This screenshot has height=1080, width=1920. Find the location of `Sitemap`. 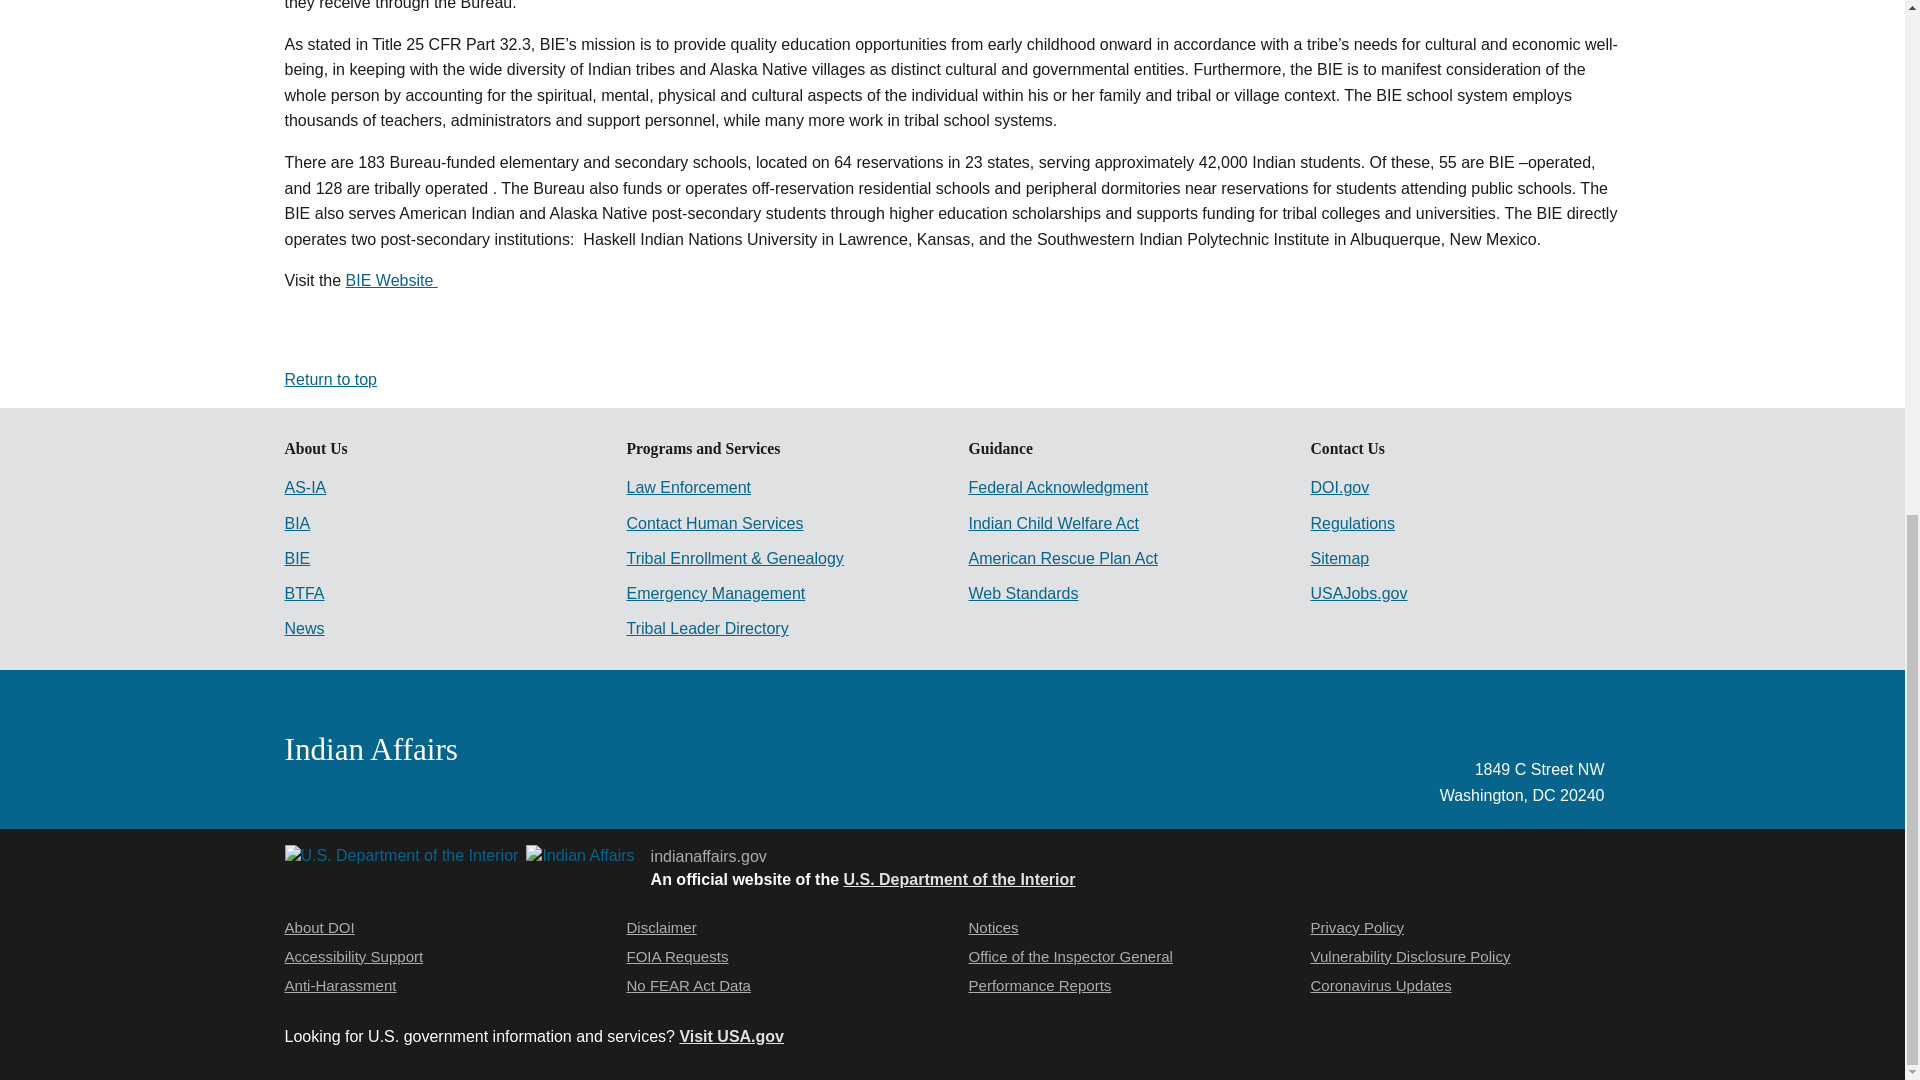

Sitemap is located at coordinates (1338, 558).